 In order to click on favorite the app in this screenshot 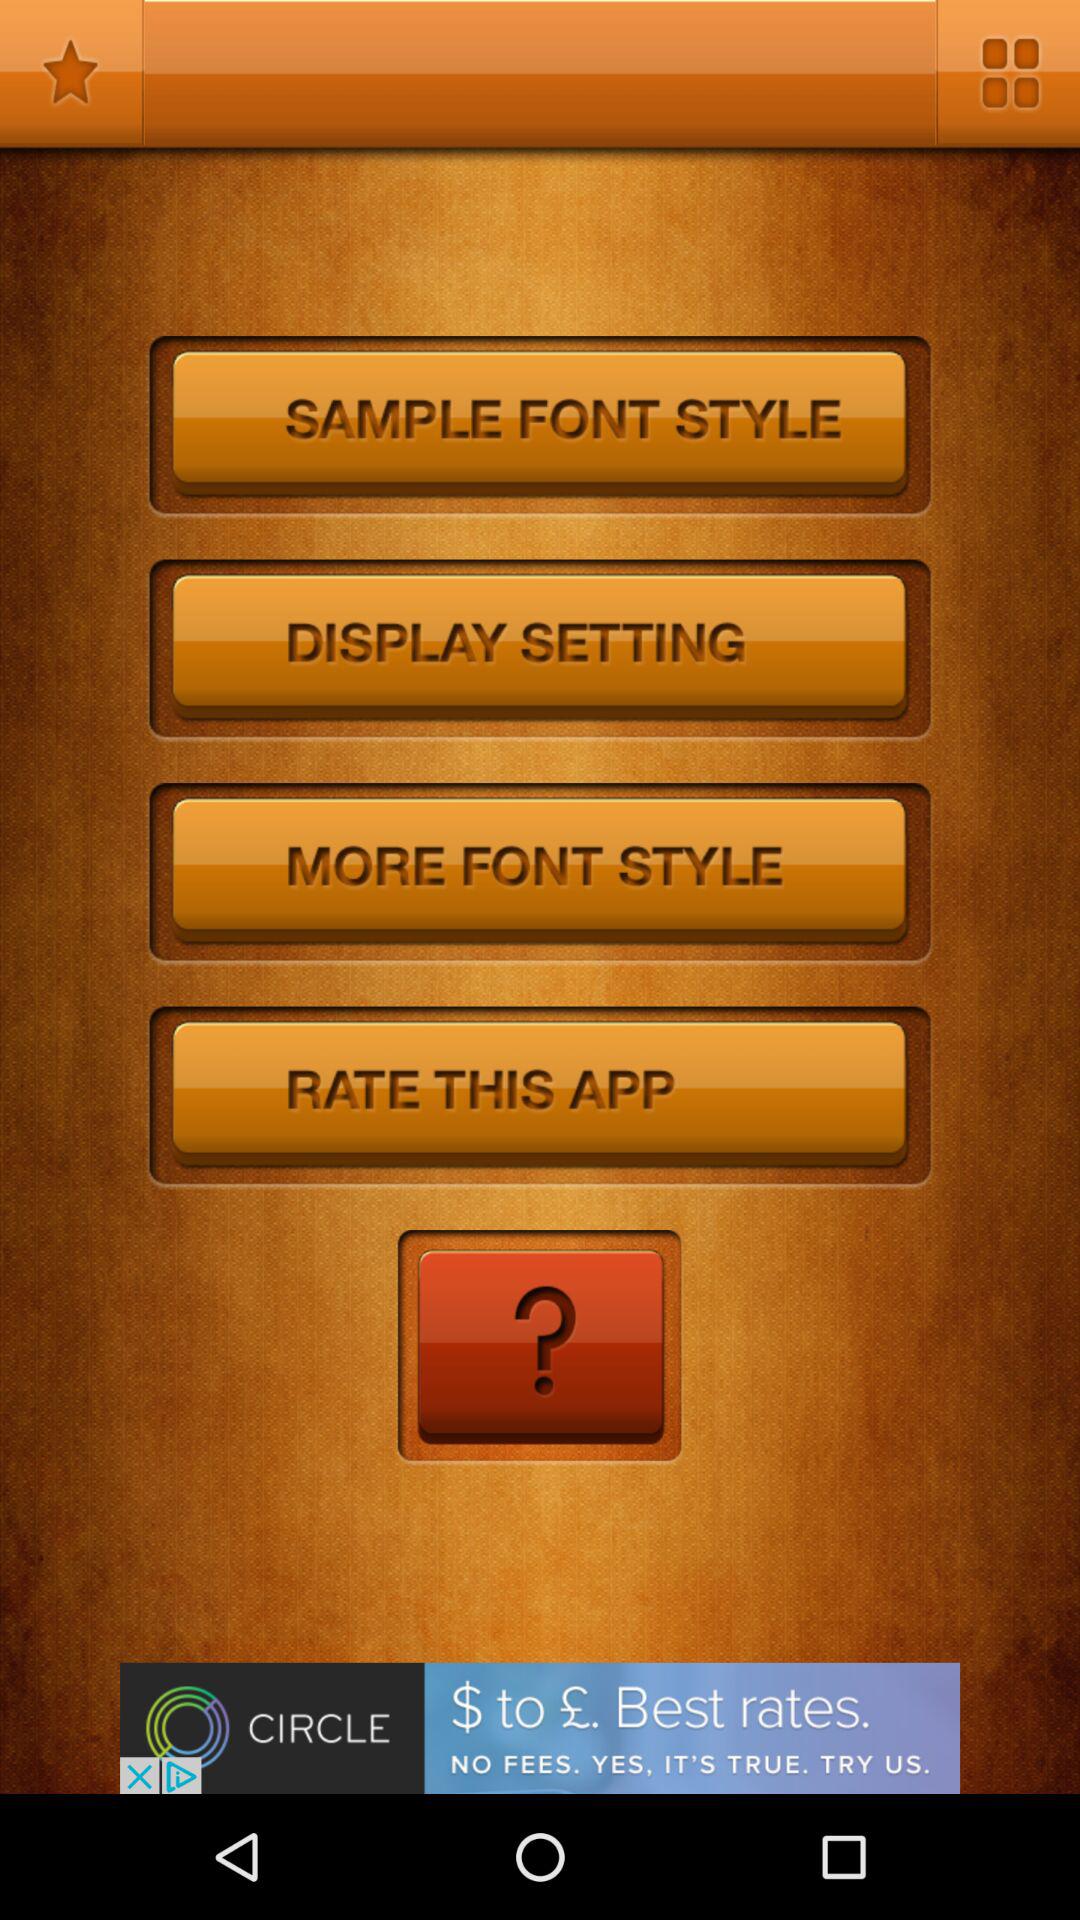, I will do `click(72, 72)`.